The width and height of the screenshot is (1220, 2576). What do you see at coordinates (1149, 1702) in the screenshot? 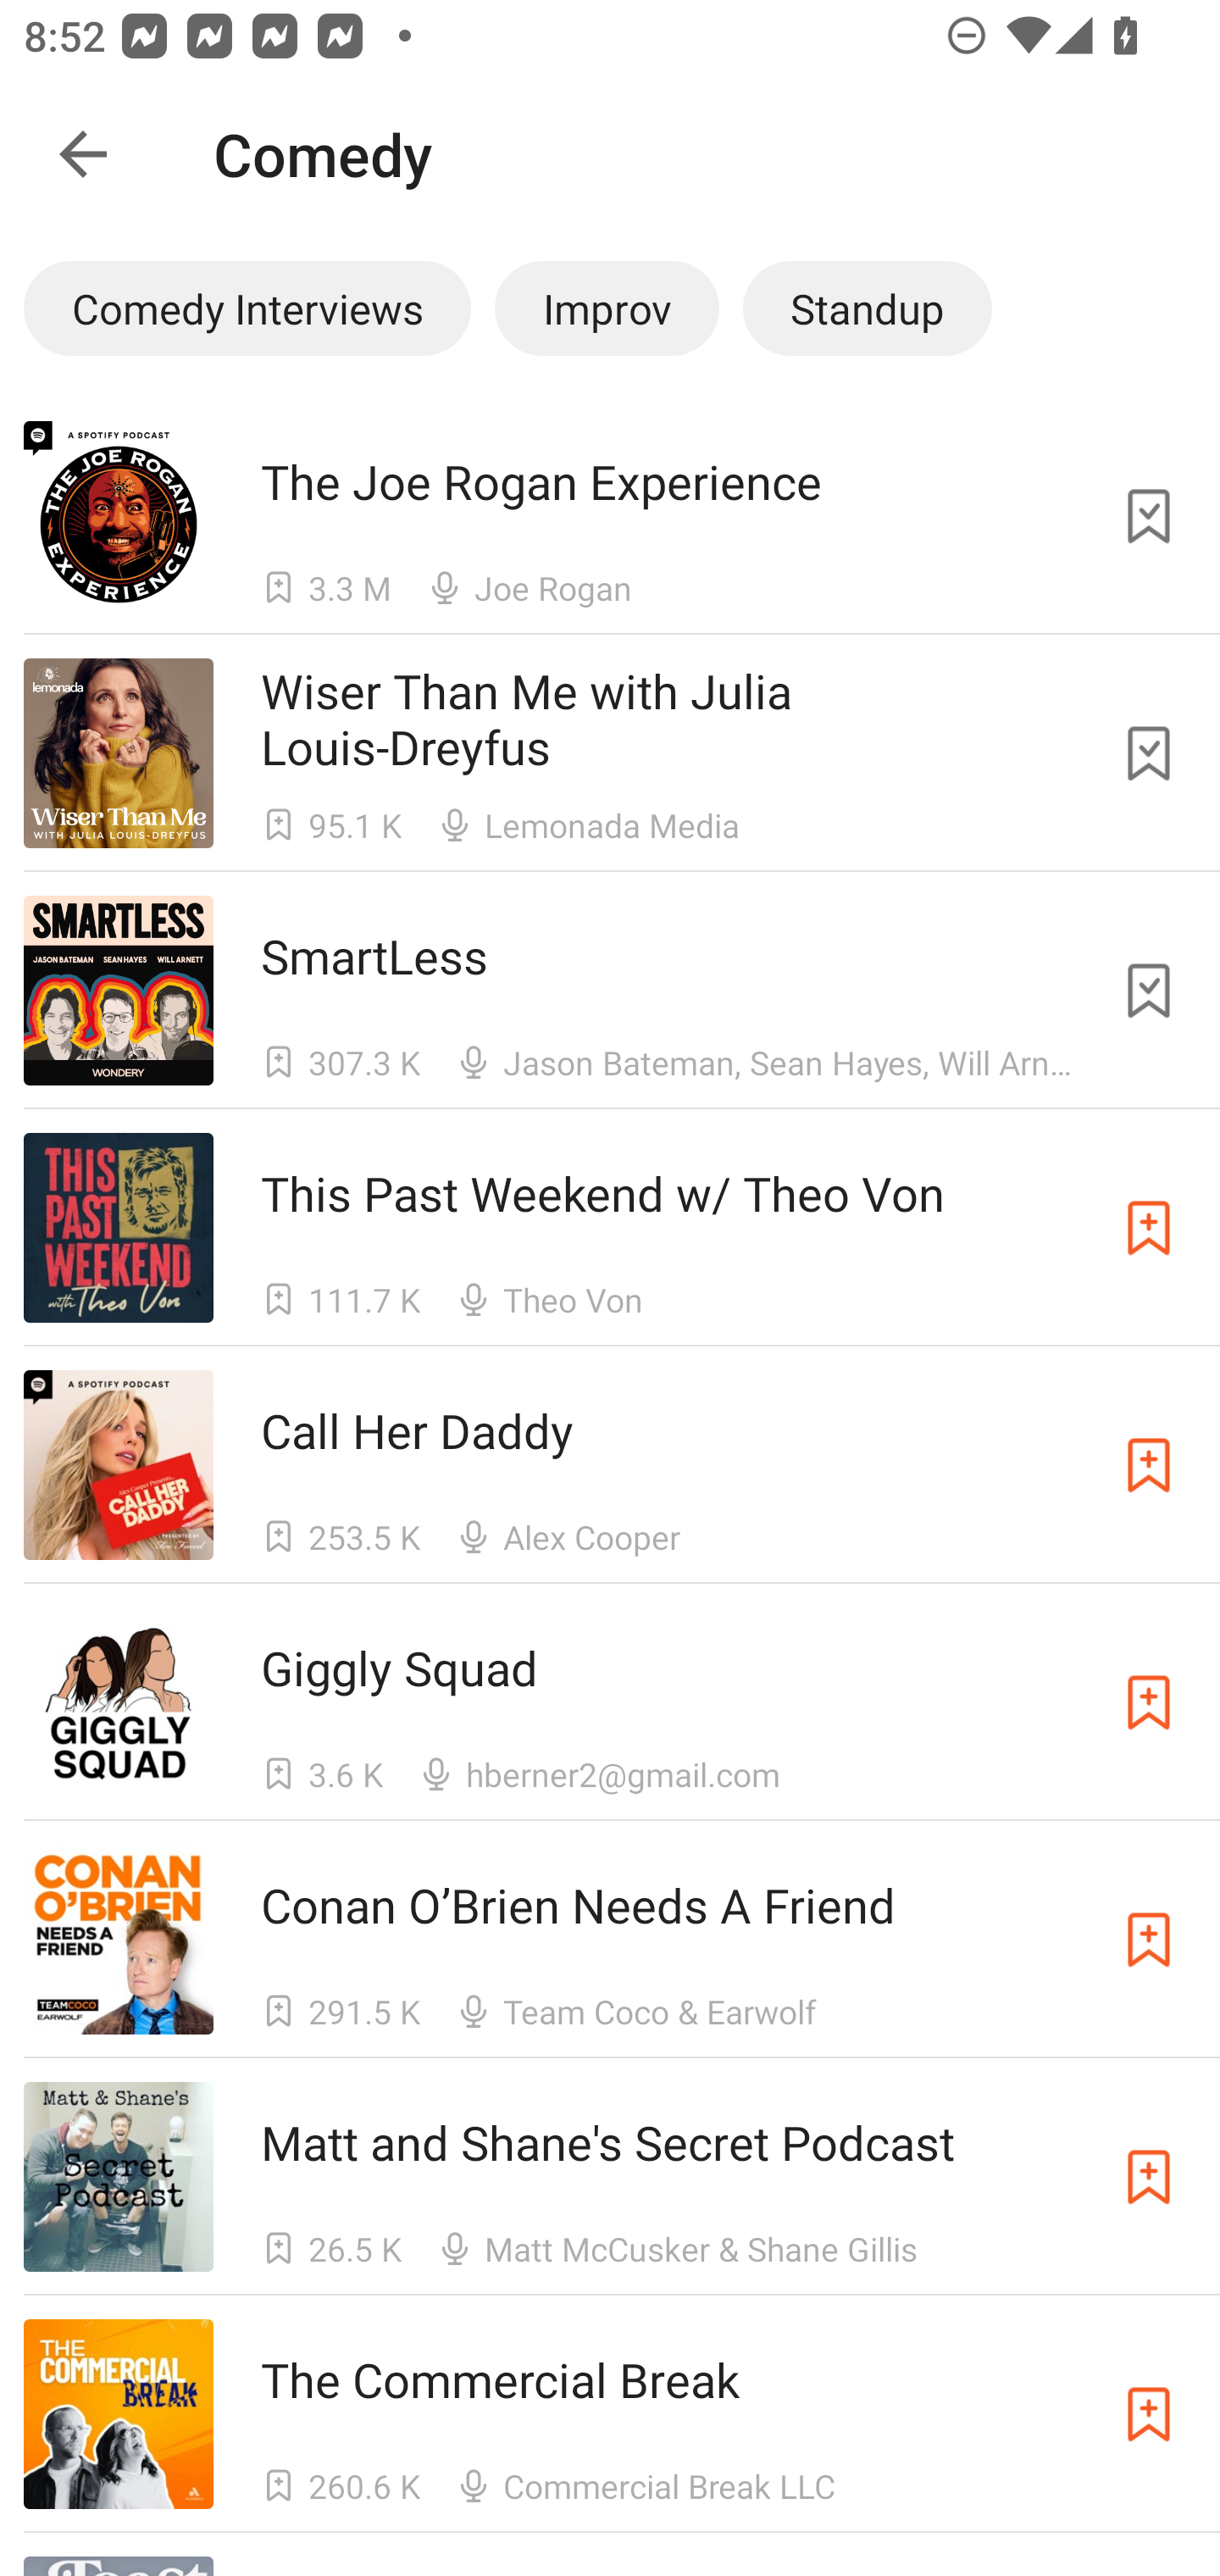
I see `Subscribe` at bounding box center [1149, 1702].